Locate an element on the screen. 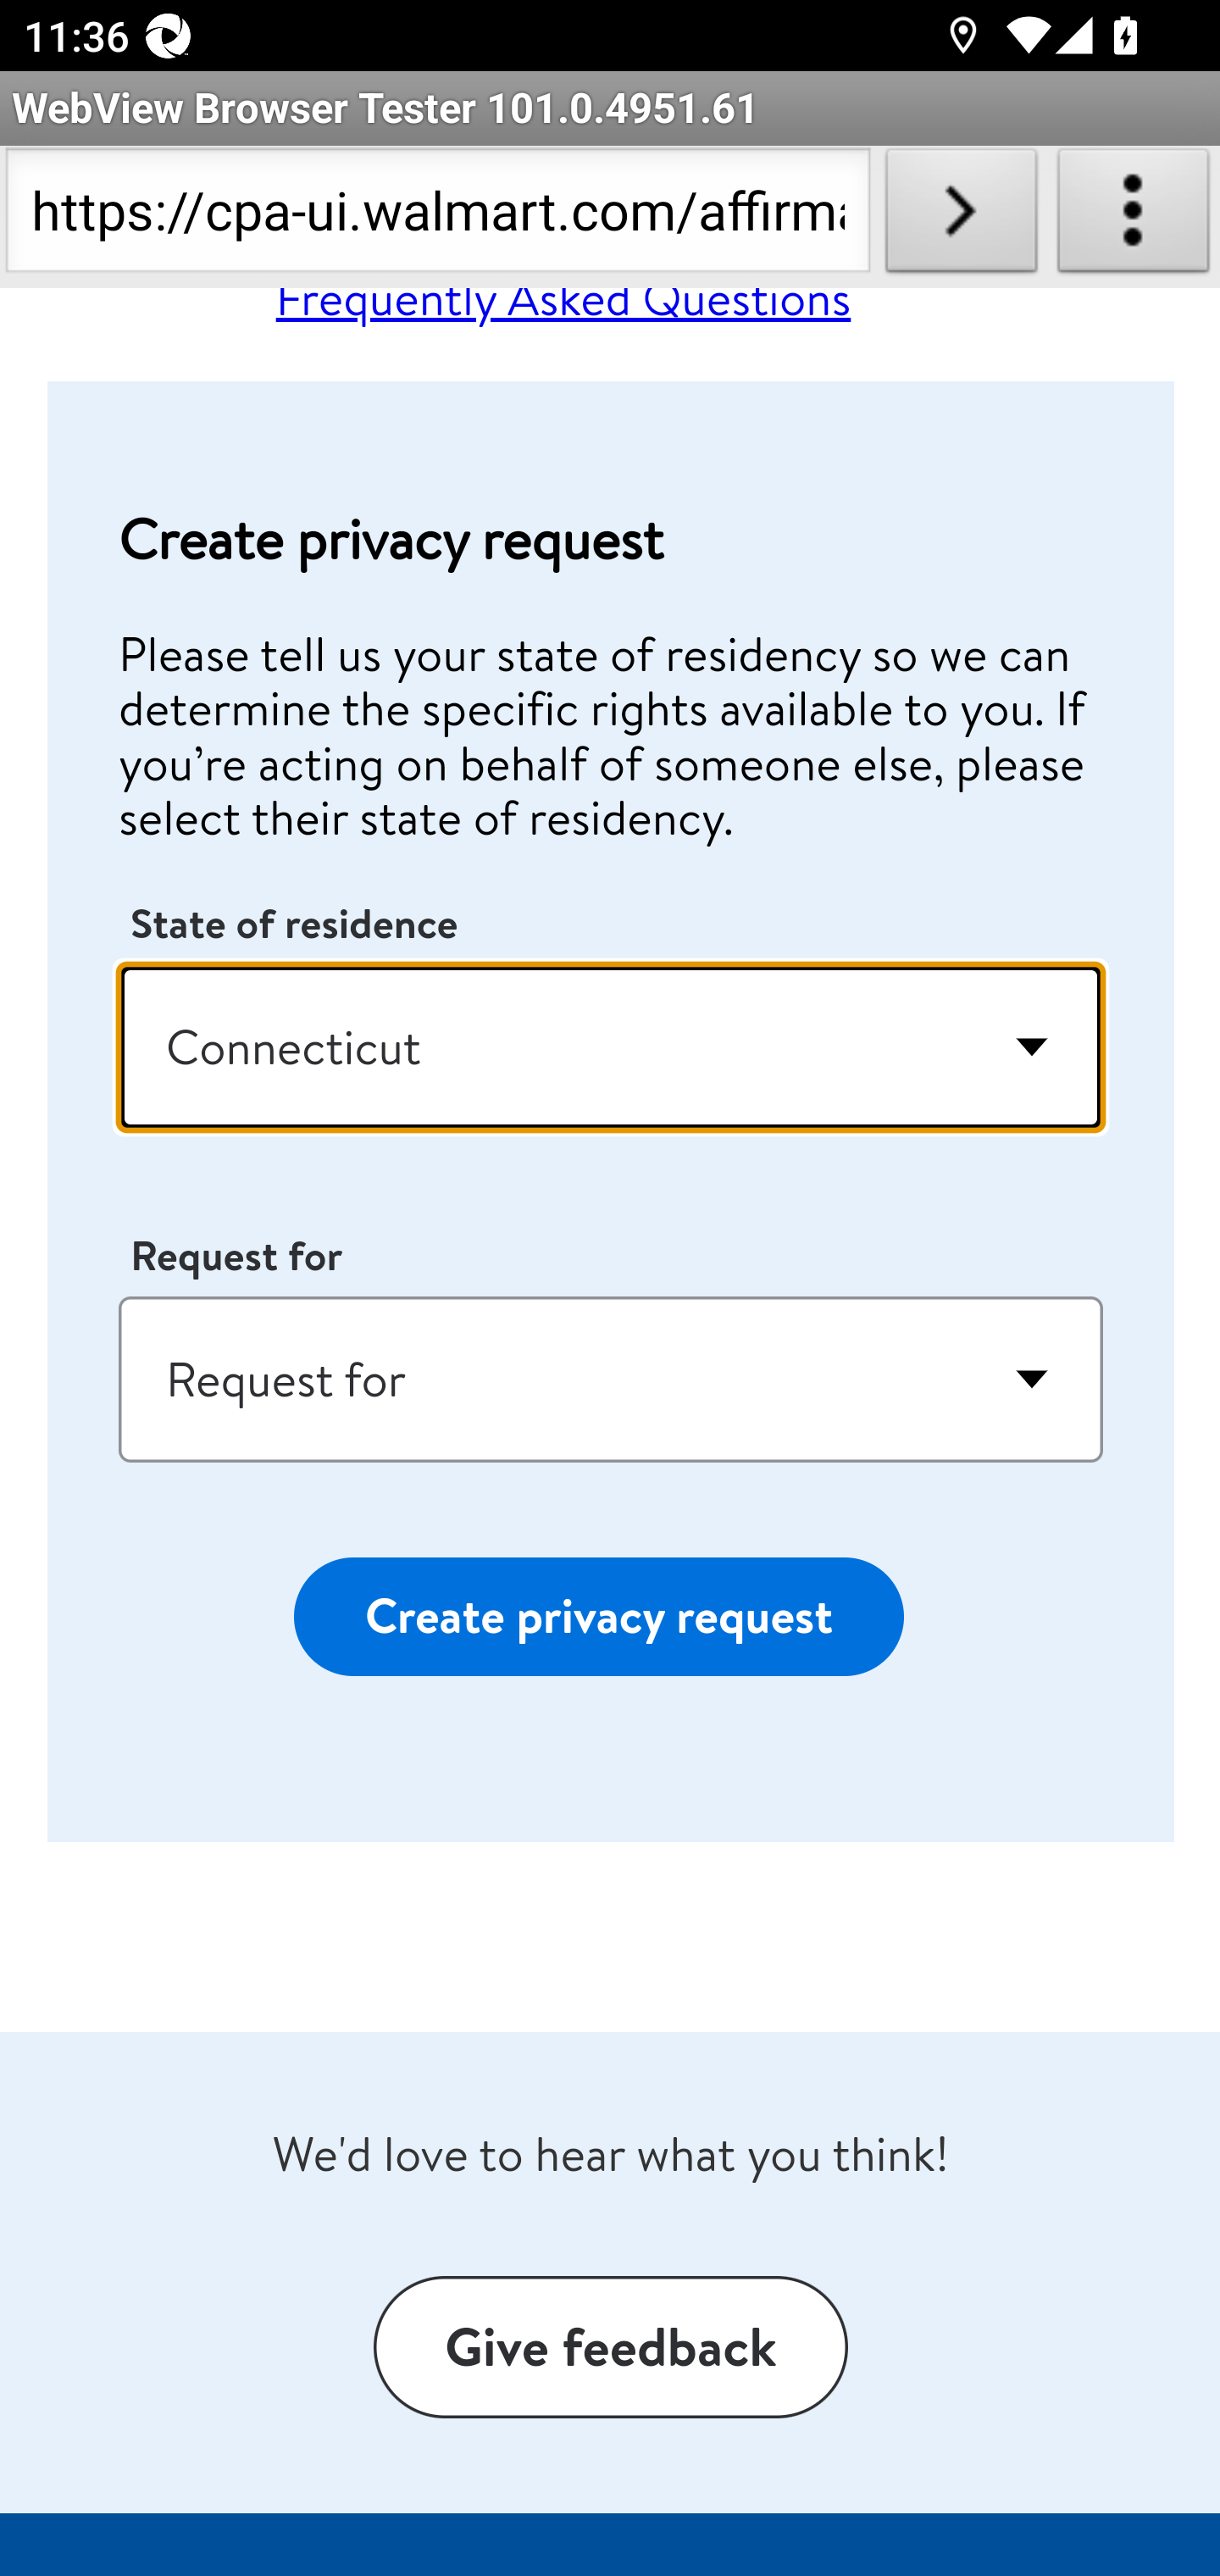  Load URL is located at coordinates (961, 217).